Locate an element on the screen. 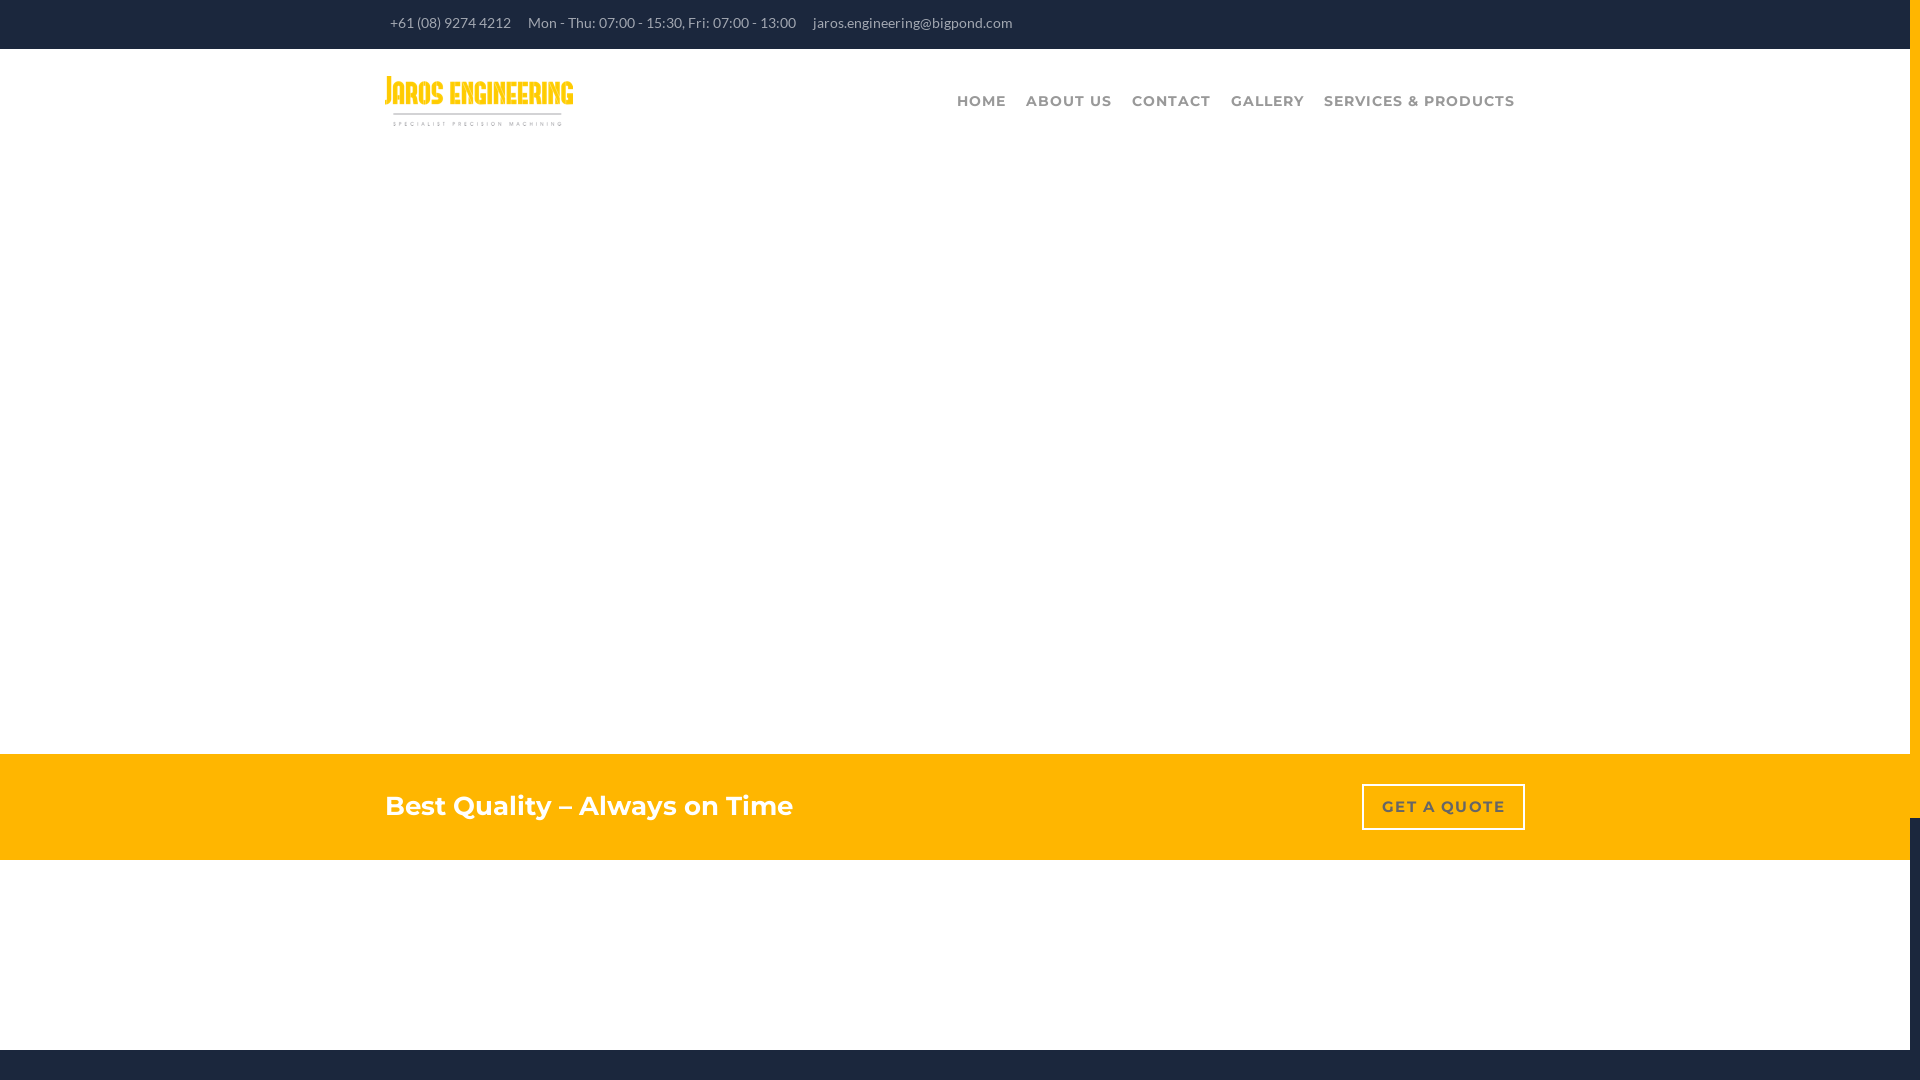 This screenshot has height=1080, width=1920. ABOUT US is located at coordinates (1069, 102).